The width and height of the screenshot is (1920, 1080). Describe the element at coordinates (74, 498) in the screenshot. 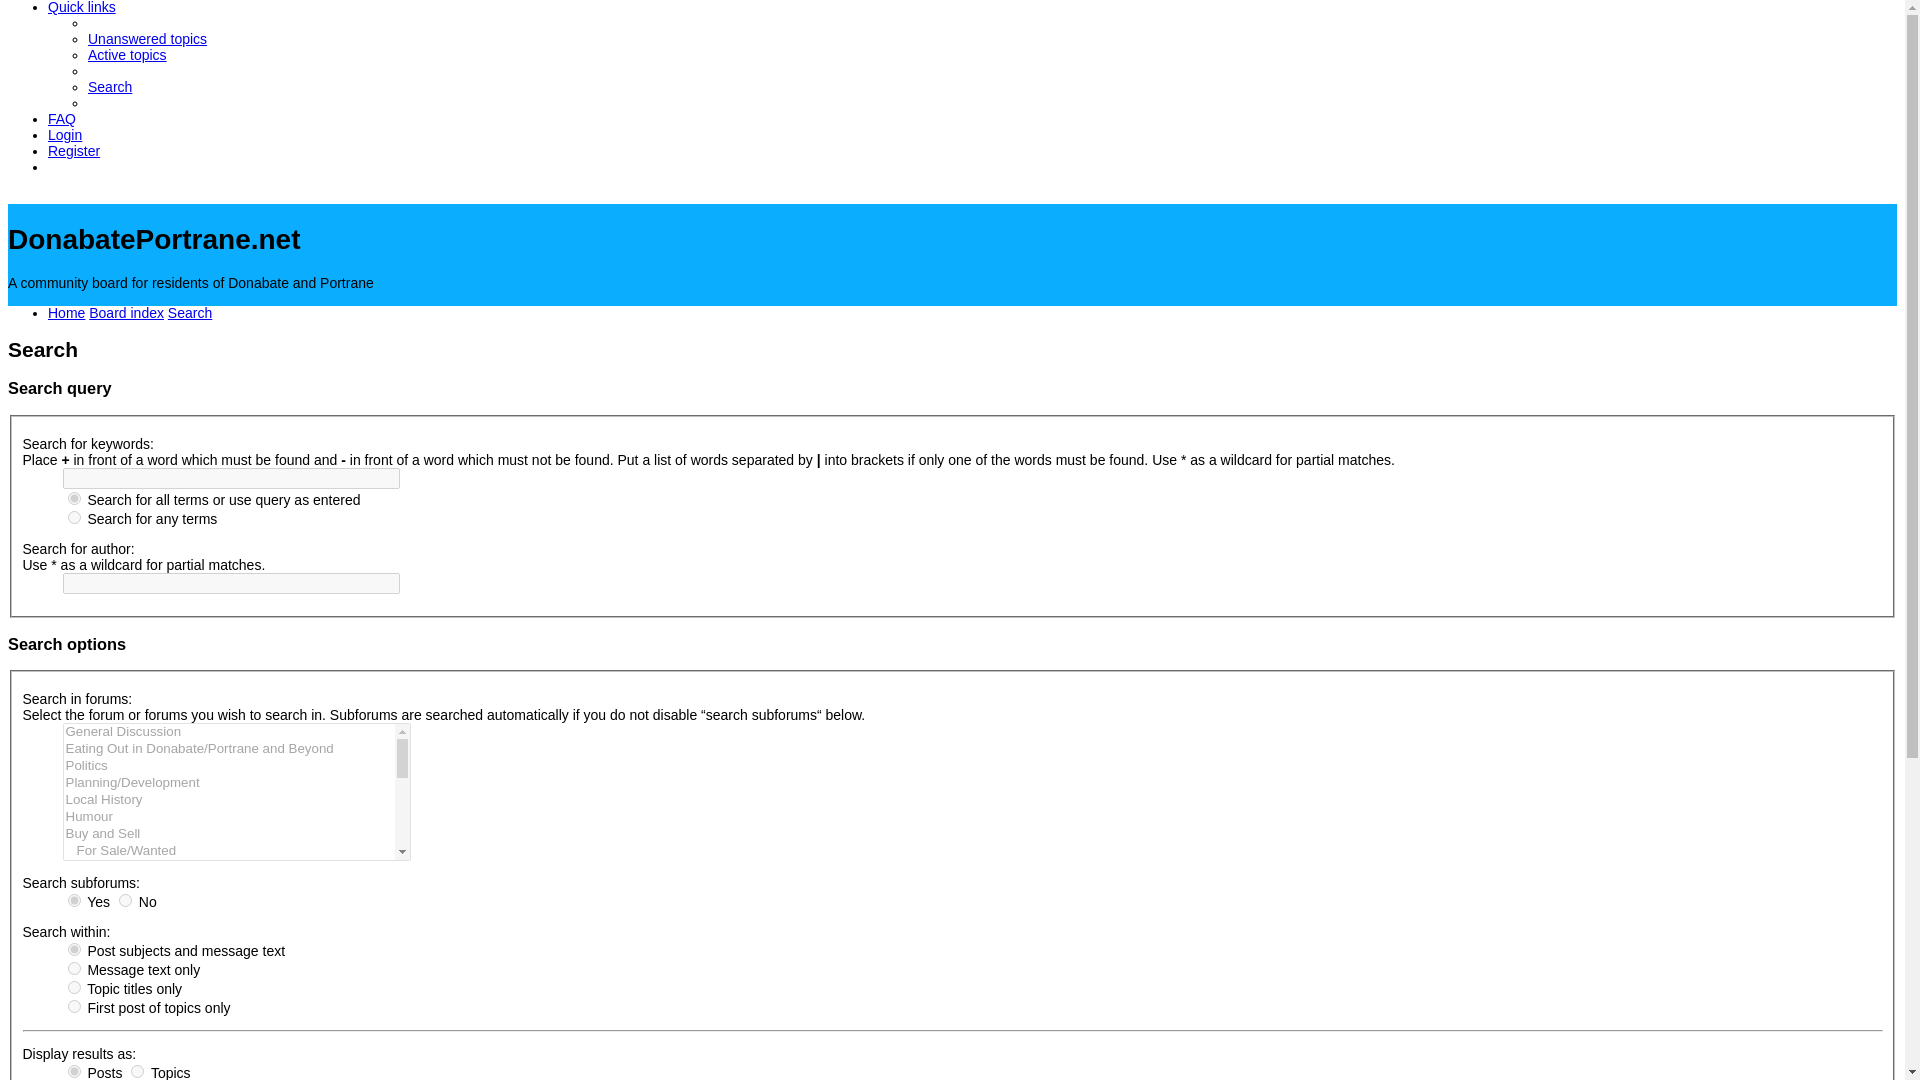

I see `all` at that location.